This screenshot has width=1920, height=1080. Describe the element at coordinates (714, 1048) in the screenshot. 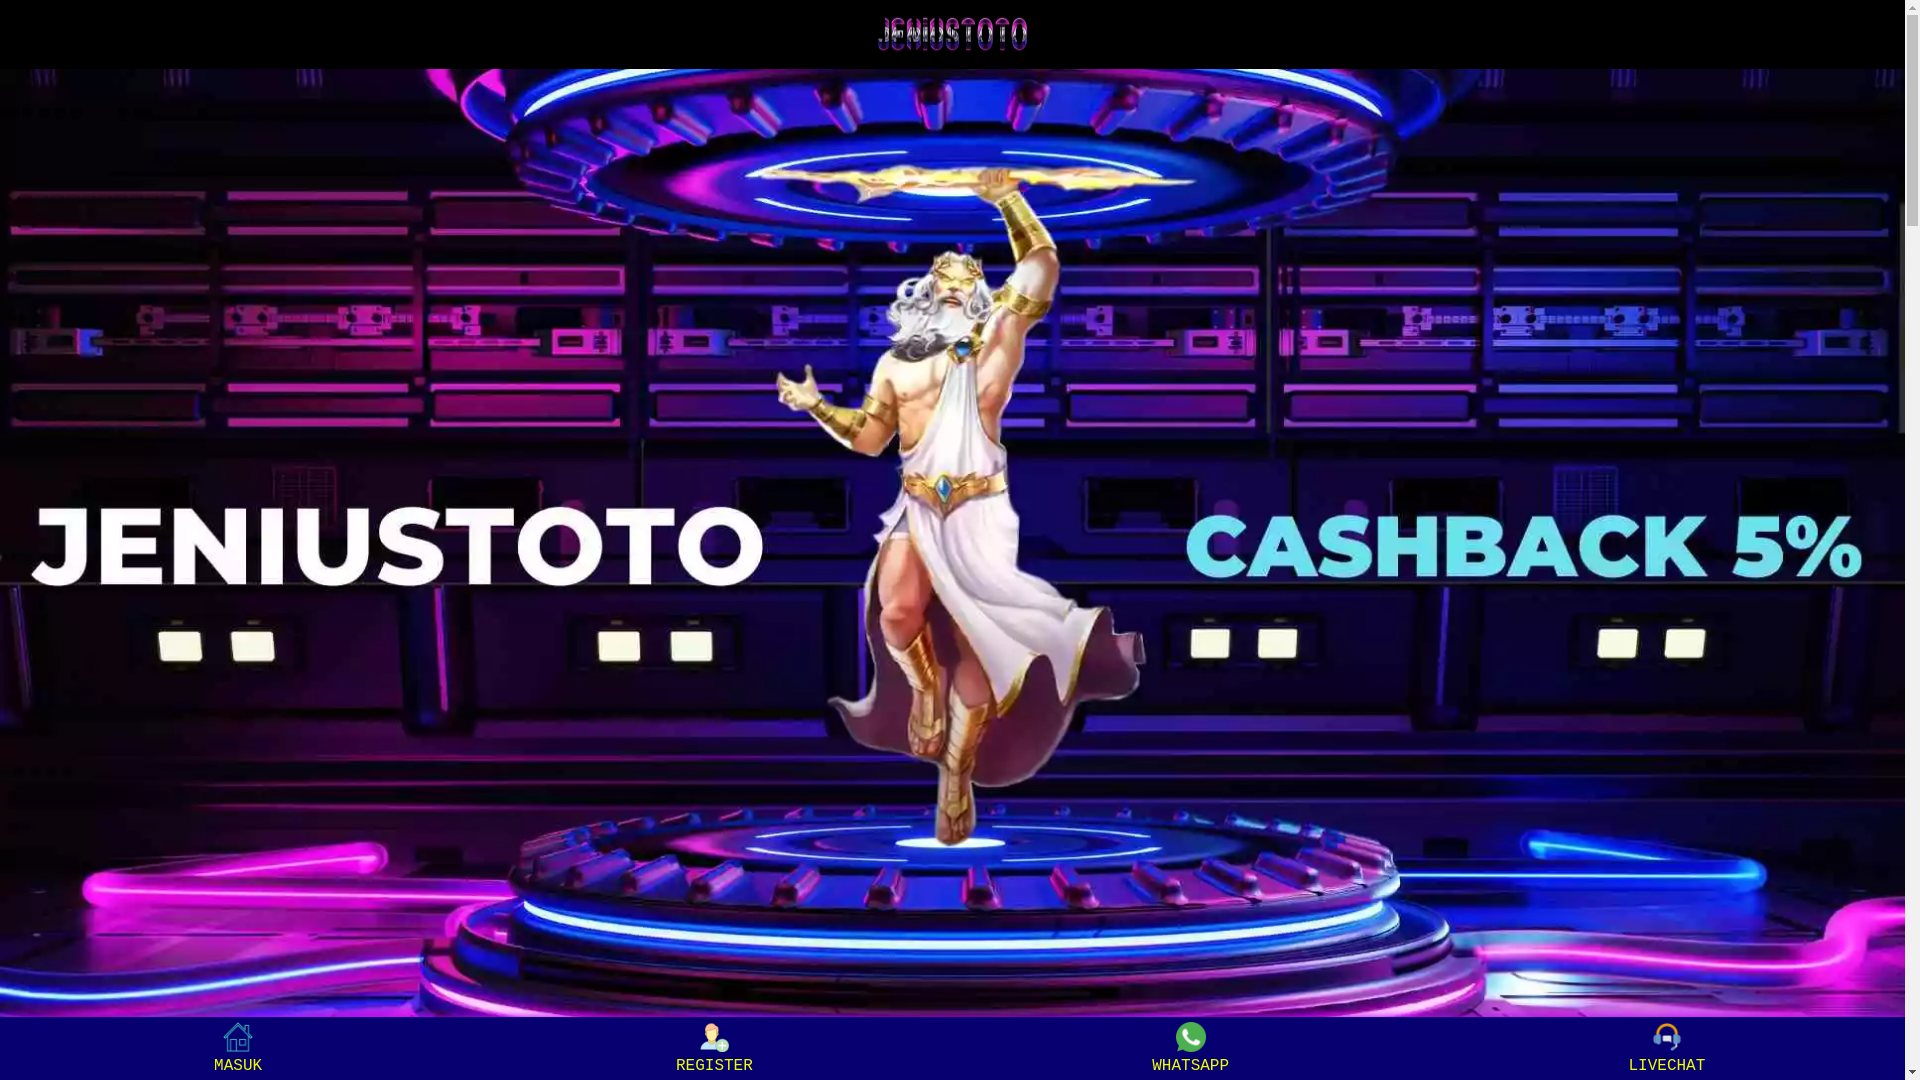

I see `REGISTER` at that location.